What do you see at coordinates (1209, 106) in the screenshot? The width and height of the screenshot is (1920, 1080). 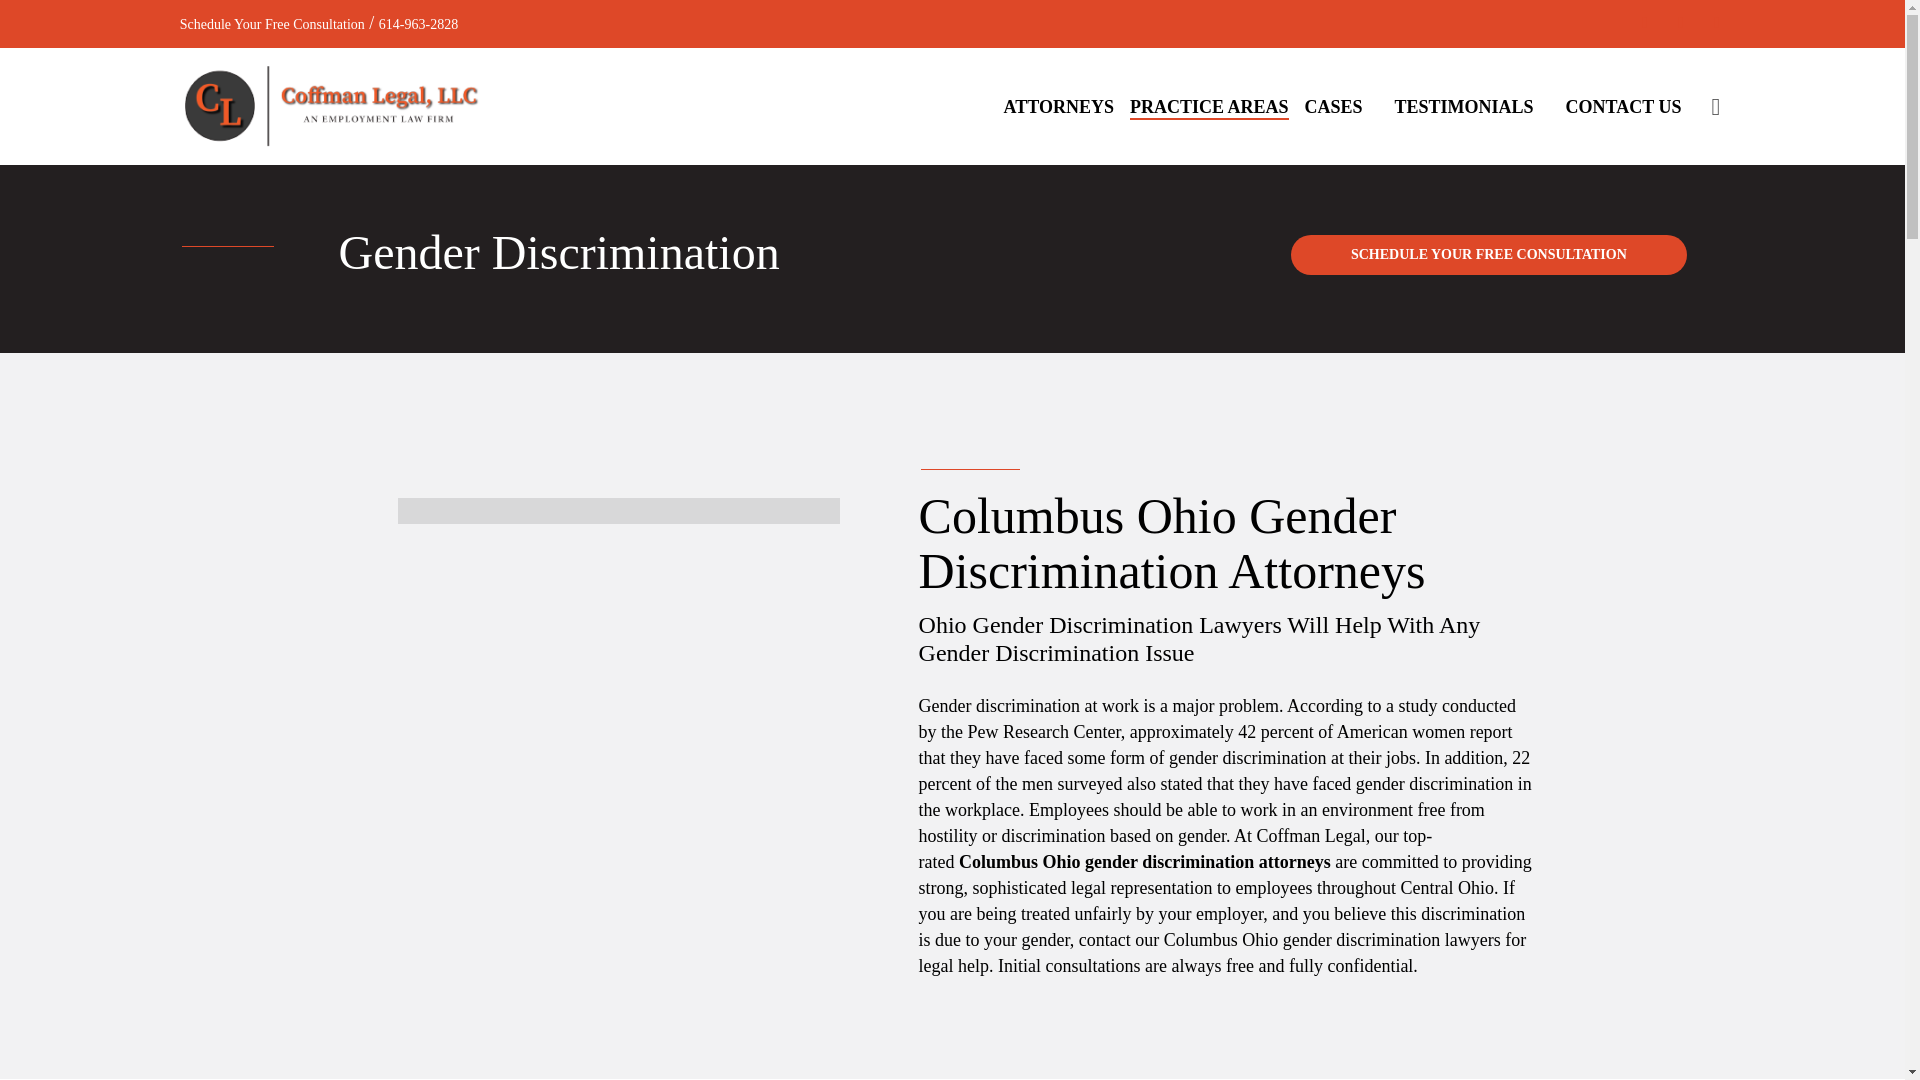 I see `PRACTICE AREAS` at bounding box center [1209, 106].